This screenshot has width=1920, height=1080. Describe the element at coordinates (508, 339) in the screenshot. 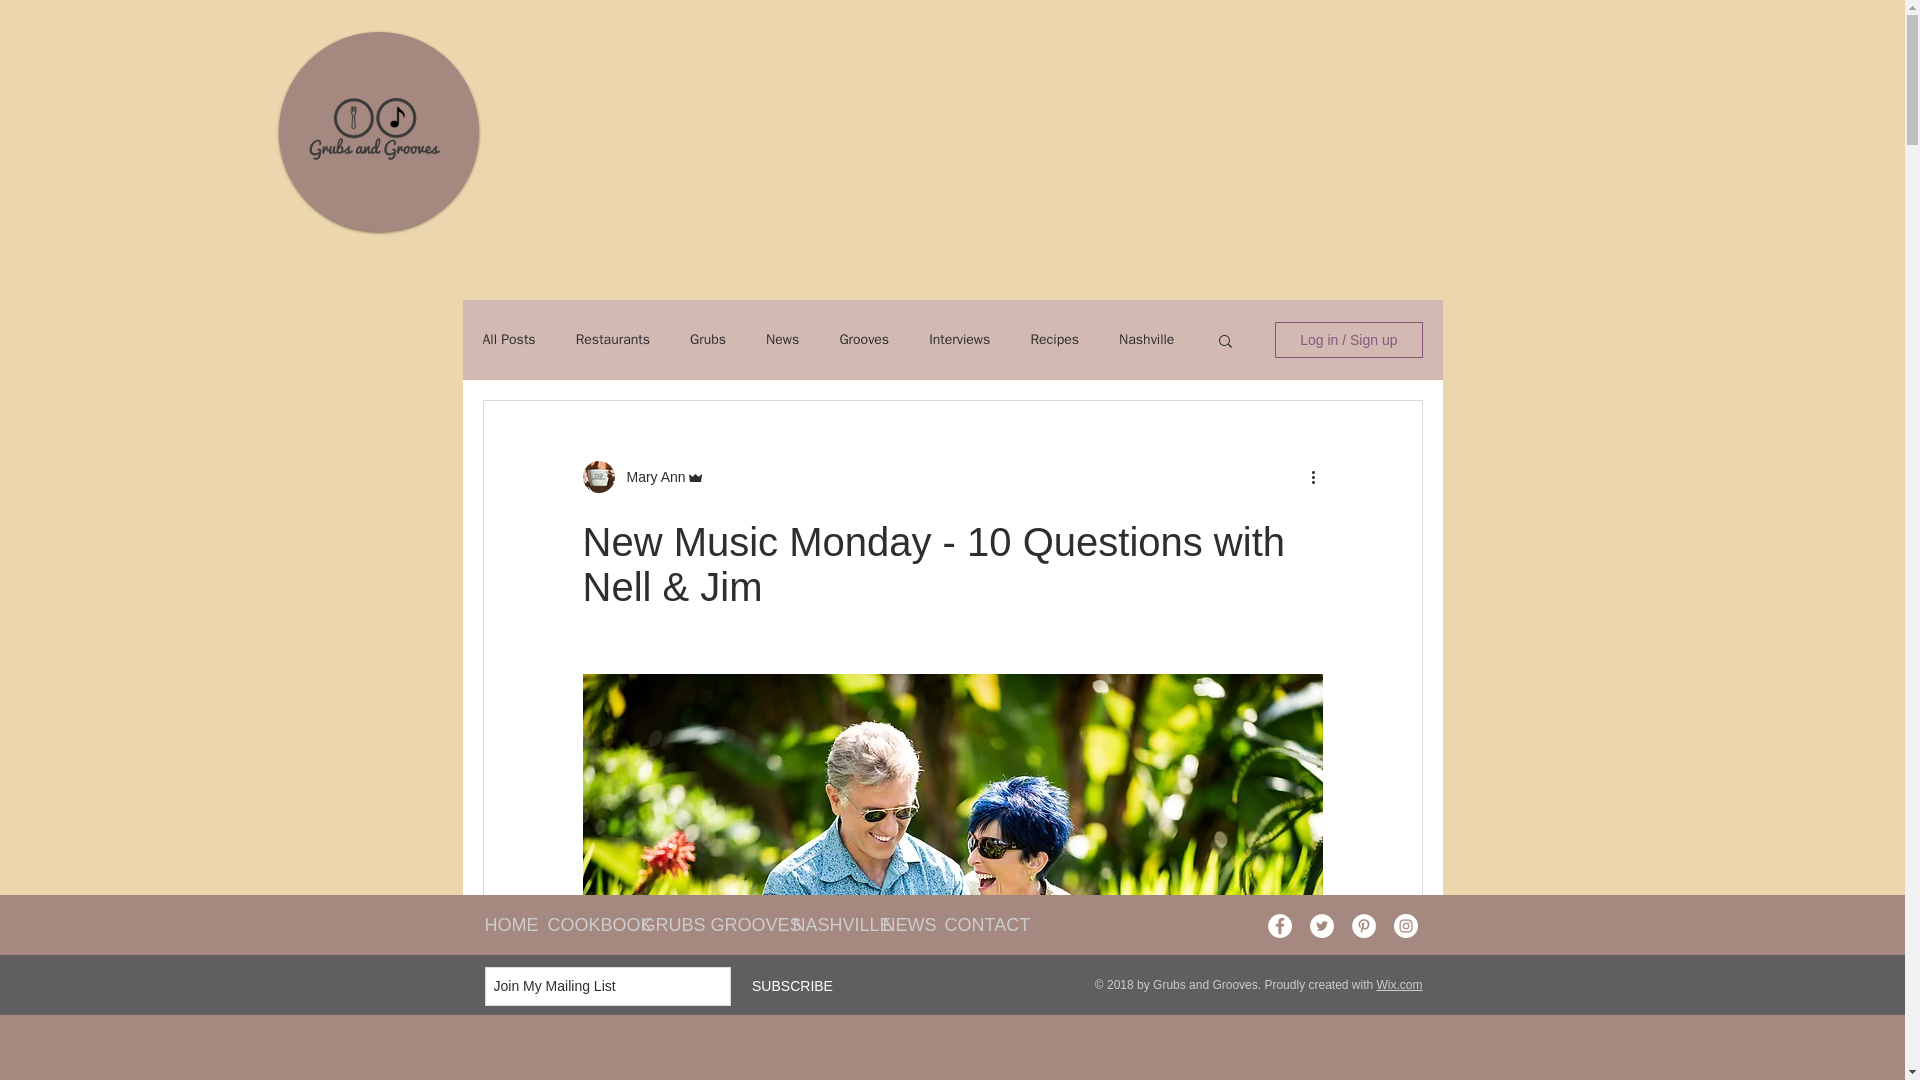

I see `All Posts` at that location.